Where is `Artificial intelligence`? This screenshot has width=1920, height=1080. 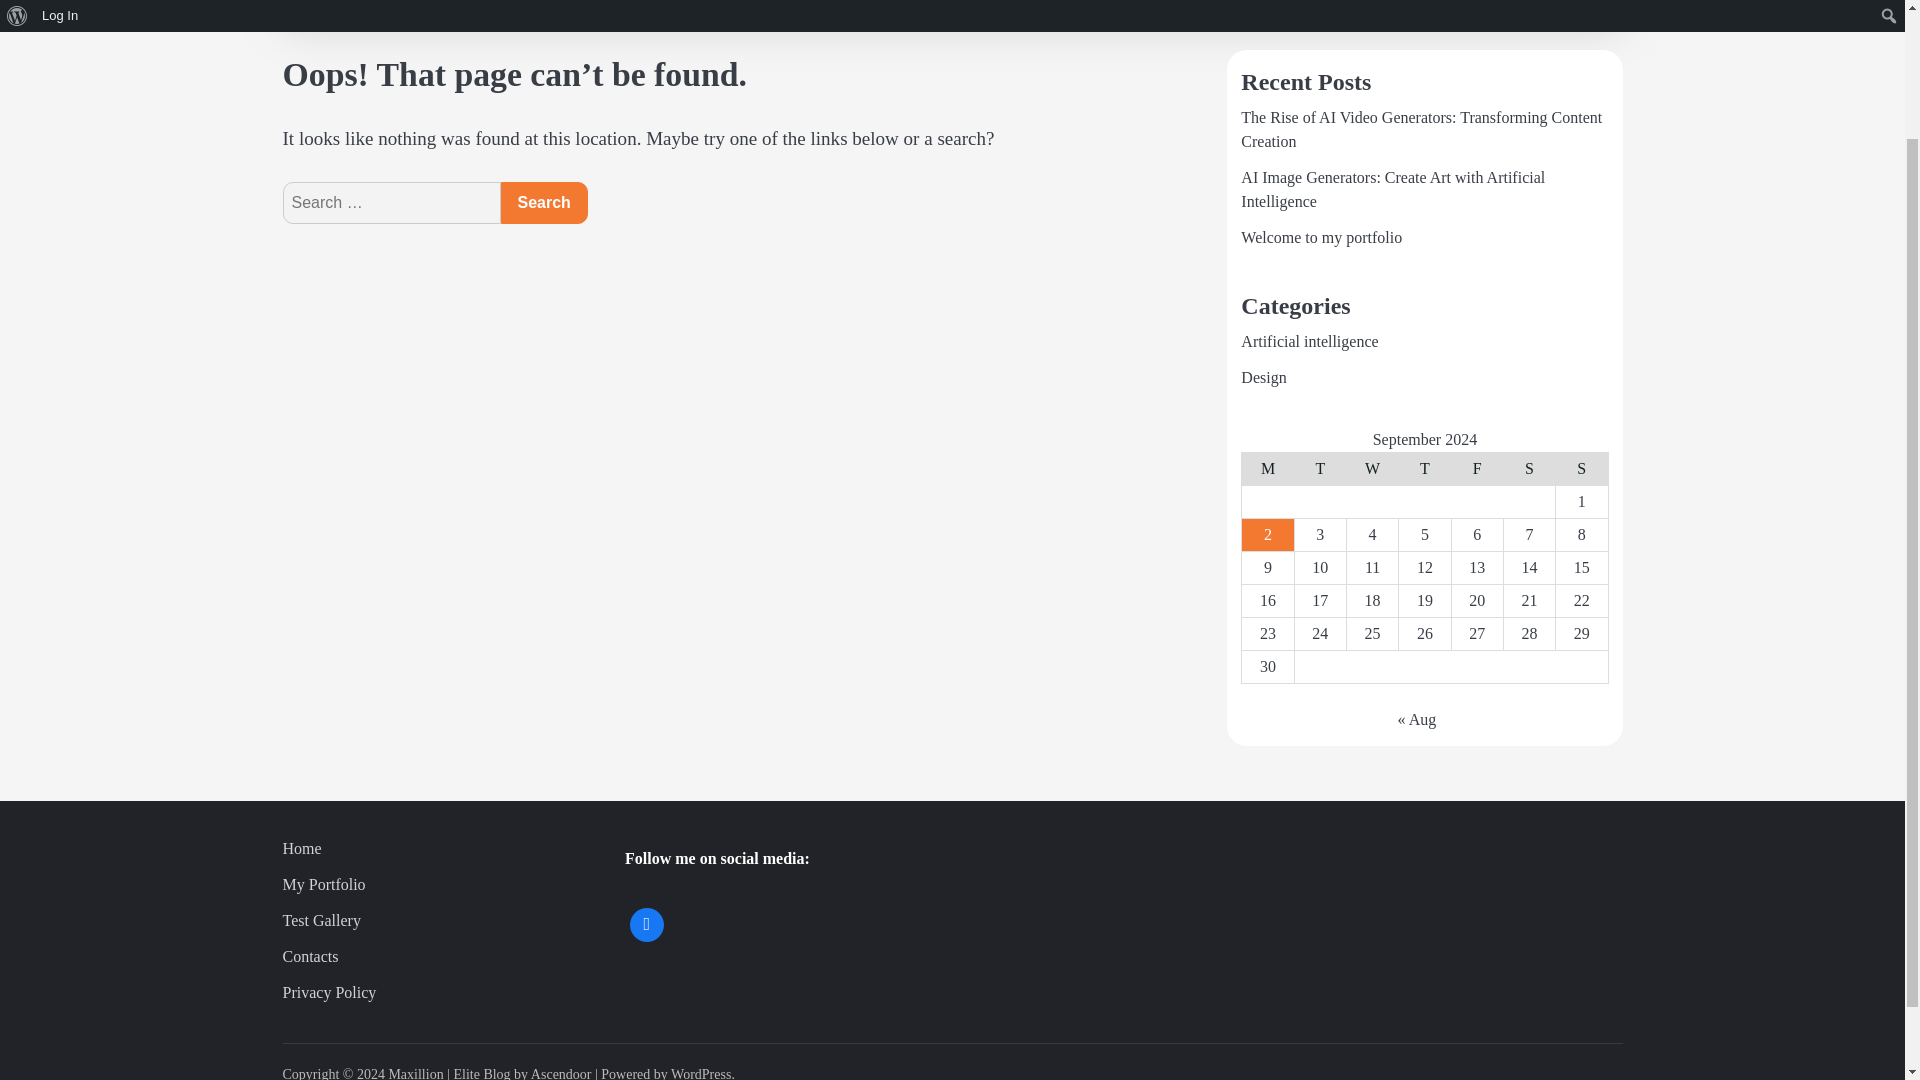
Artificial intelligence is located at coordinates (1309, 340).